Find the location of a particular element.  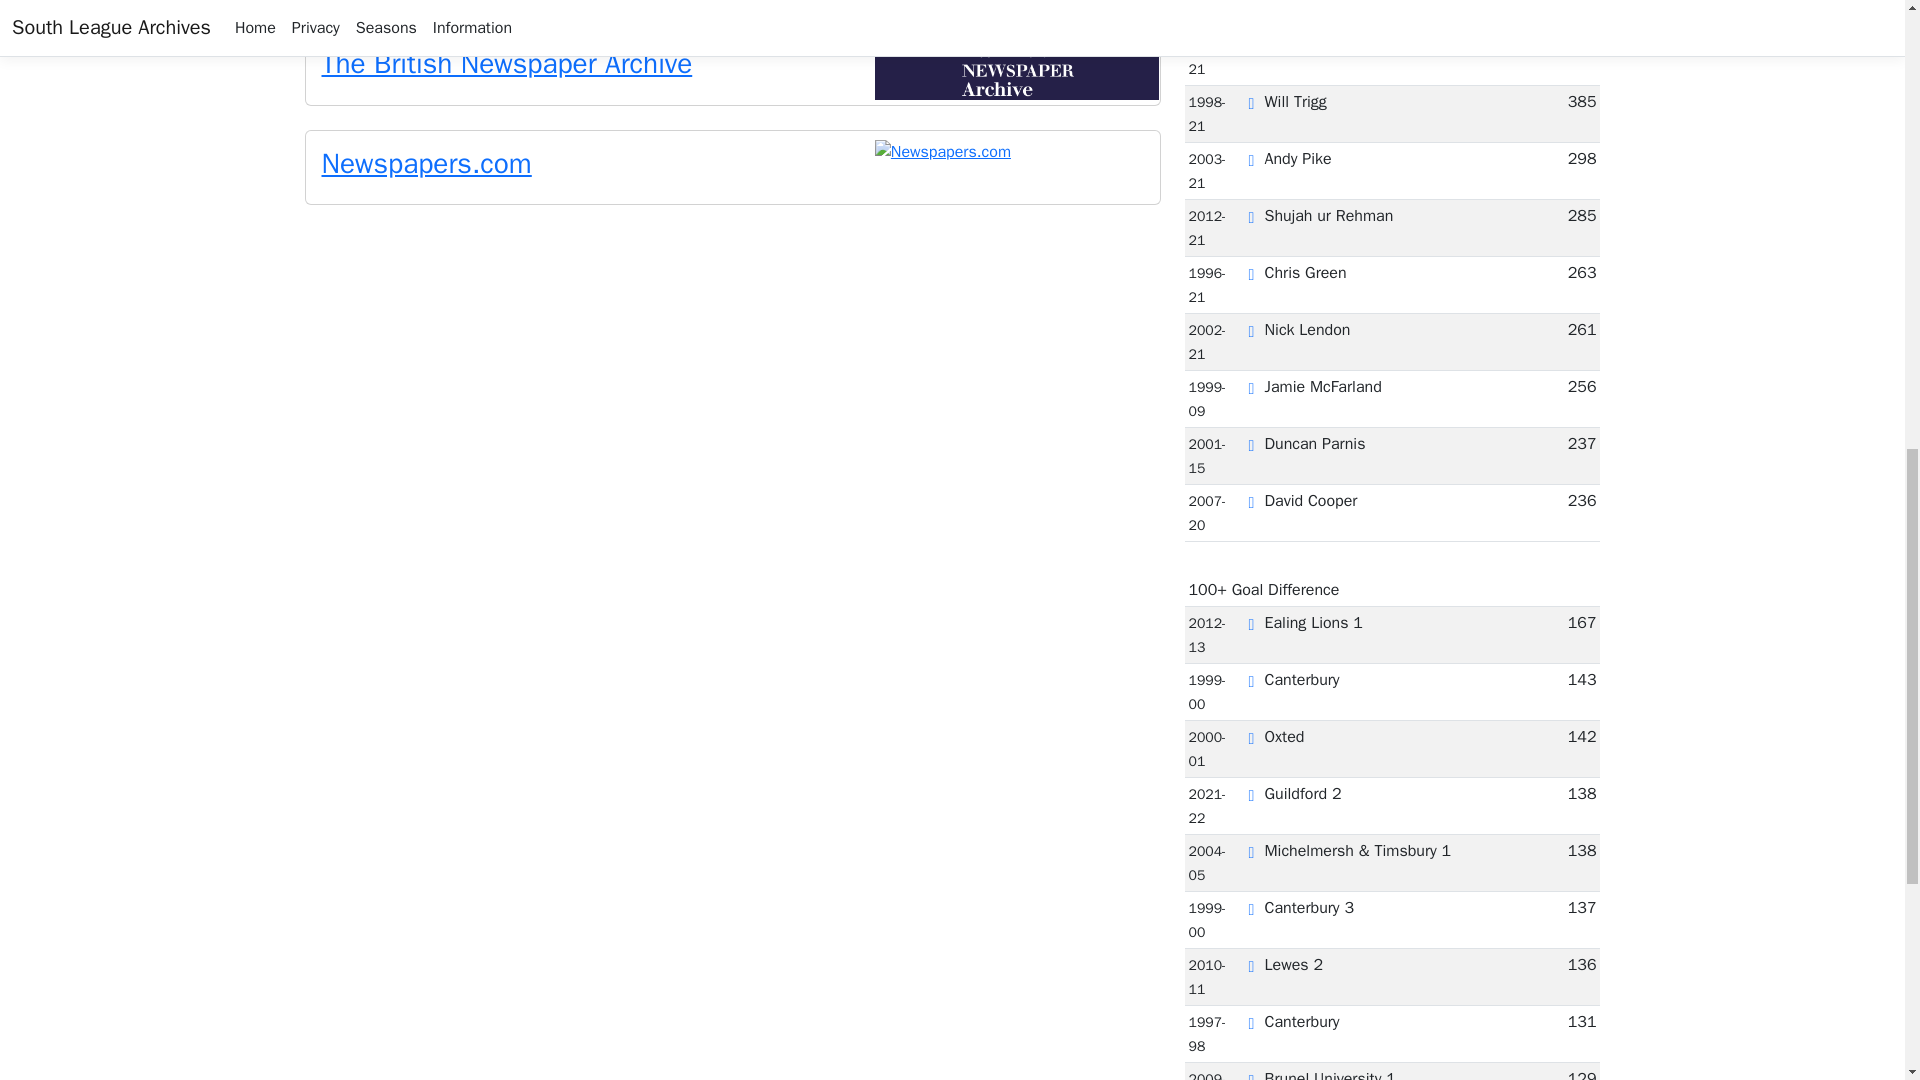

Newspapers.com is located at coordinates (426, 163).